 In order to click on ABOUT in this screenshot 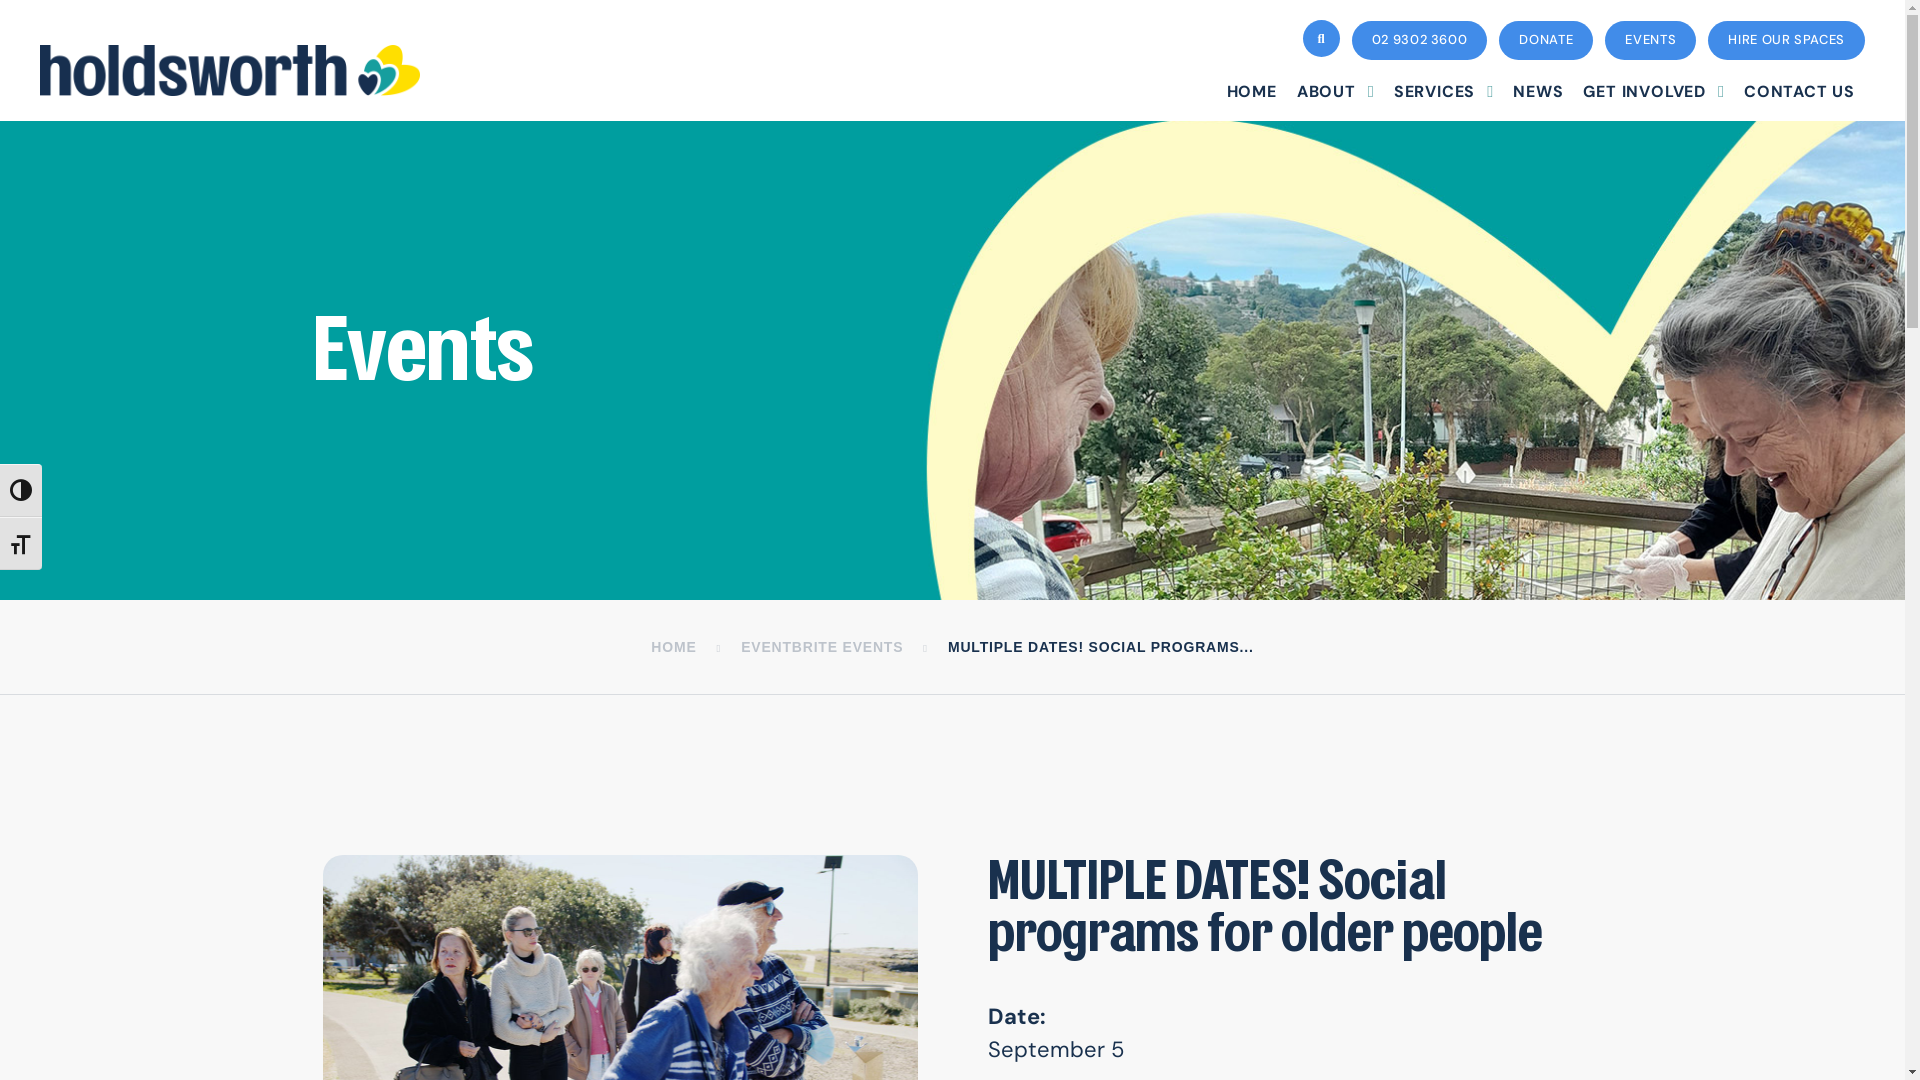, I will do `click(1336, 92)`.